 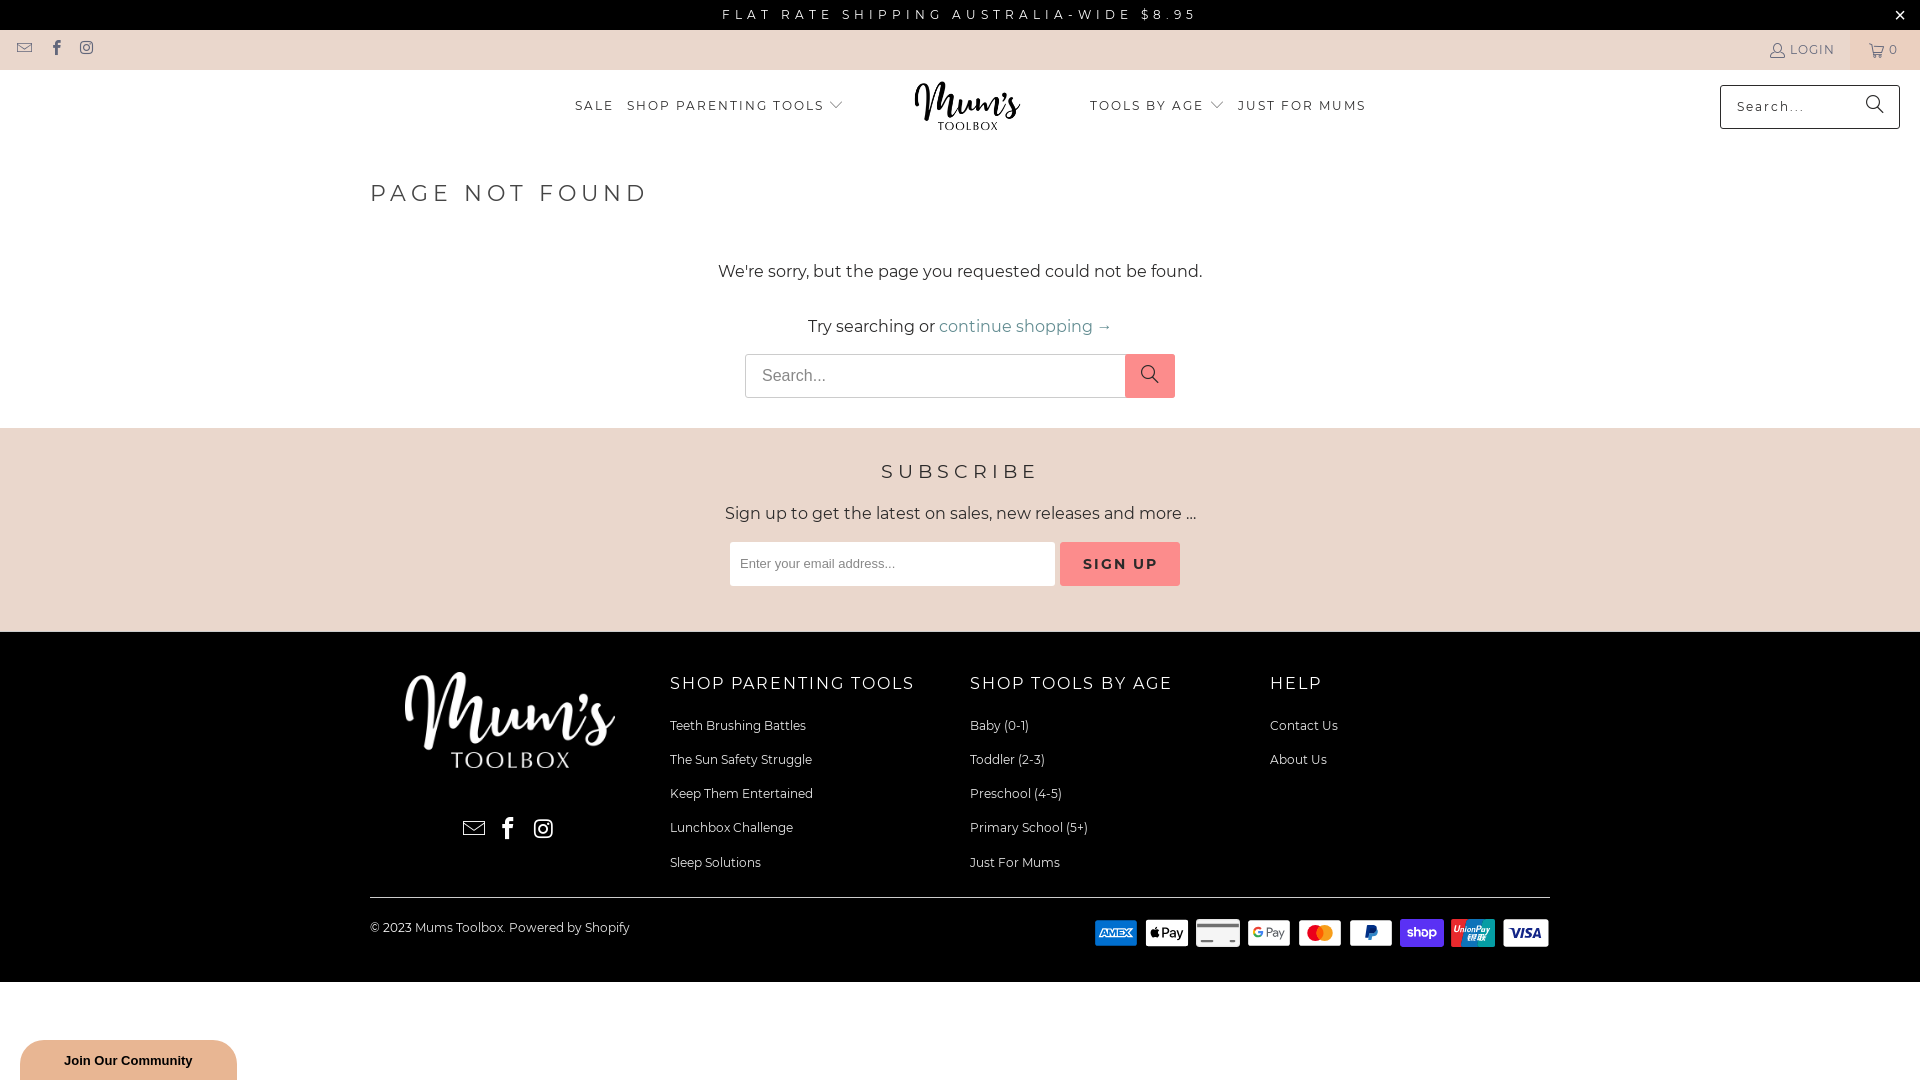 I want to click on Sleep Solutions, so click(x=716, y=862).